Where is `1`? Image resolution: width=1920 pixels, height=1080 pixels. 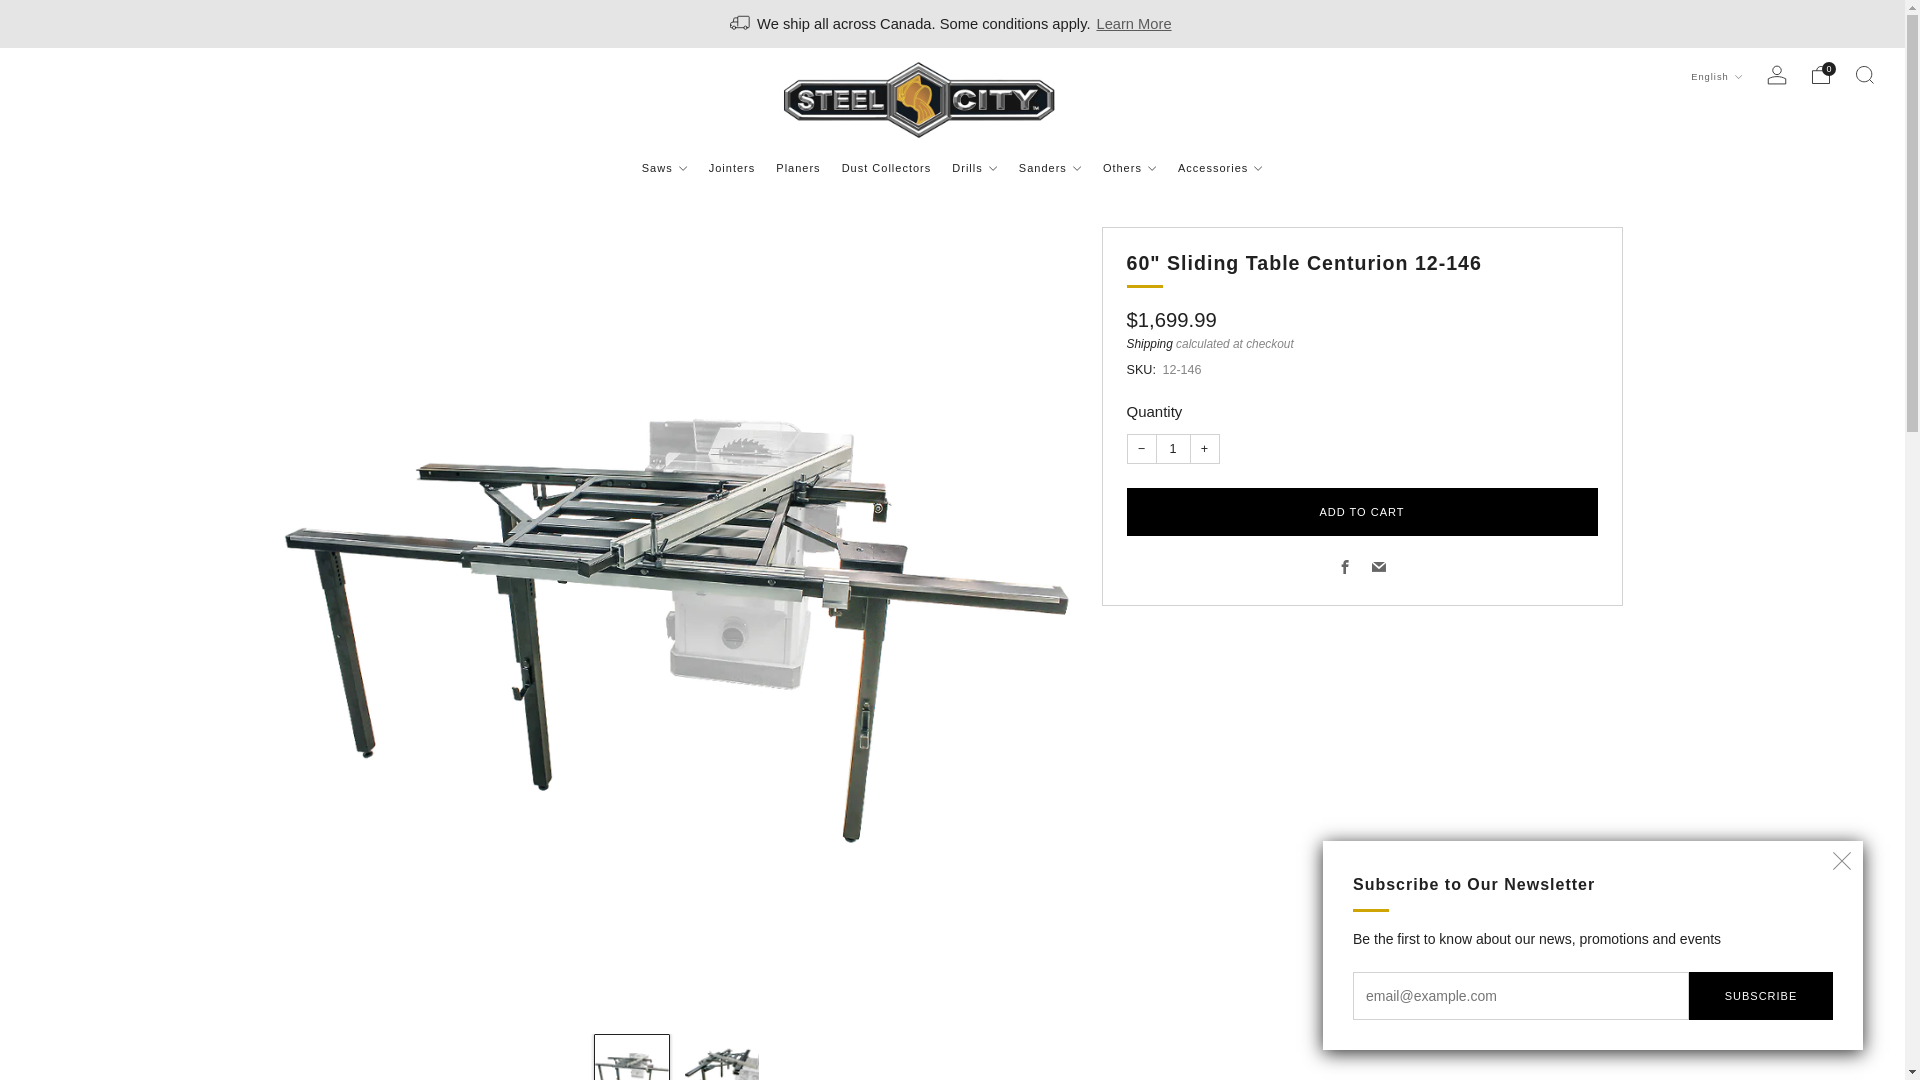 1 is located at coordinates (1172, 449).